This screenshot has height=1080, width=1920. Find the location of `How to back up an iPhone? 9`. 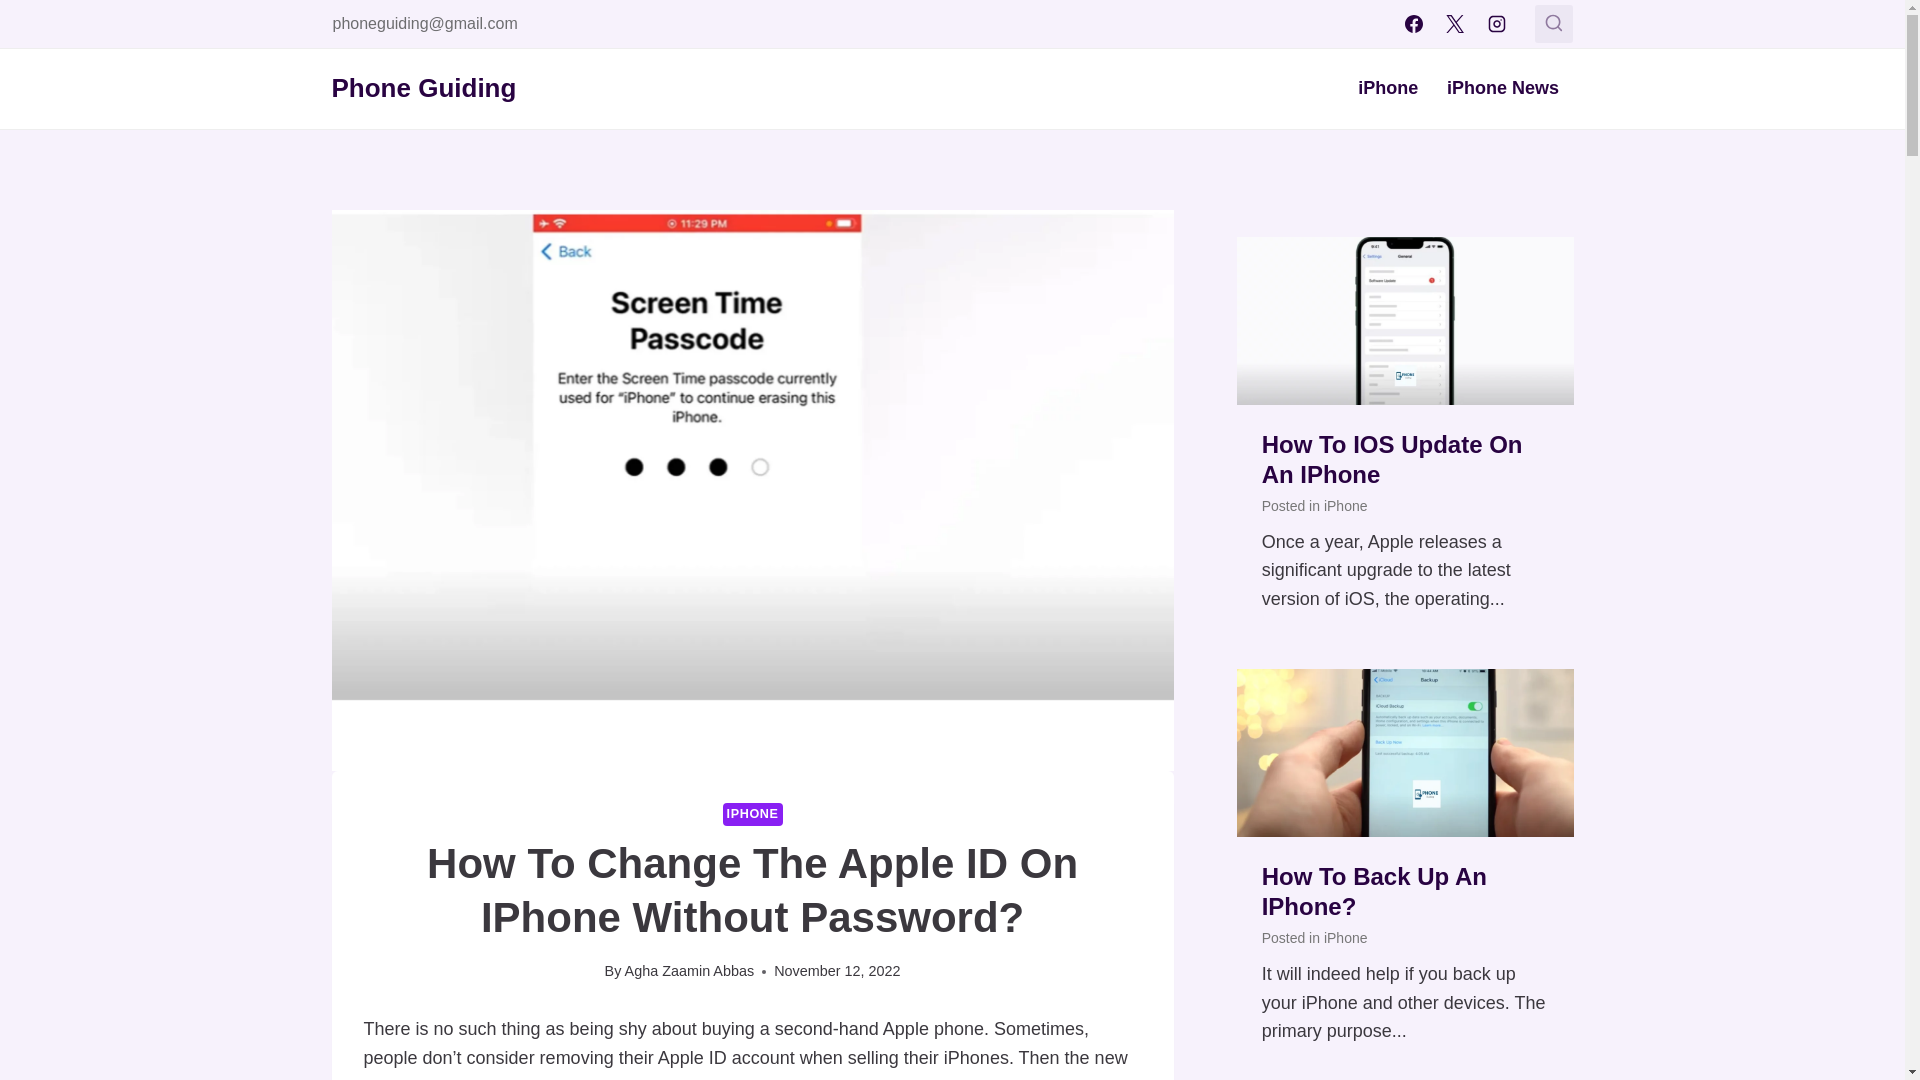

How to back up an iPhone? 9 is located at coordinates (1405, 752).